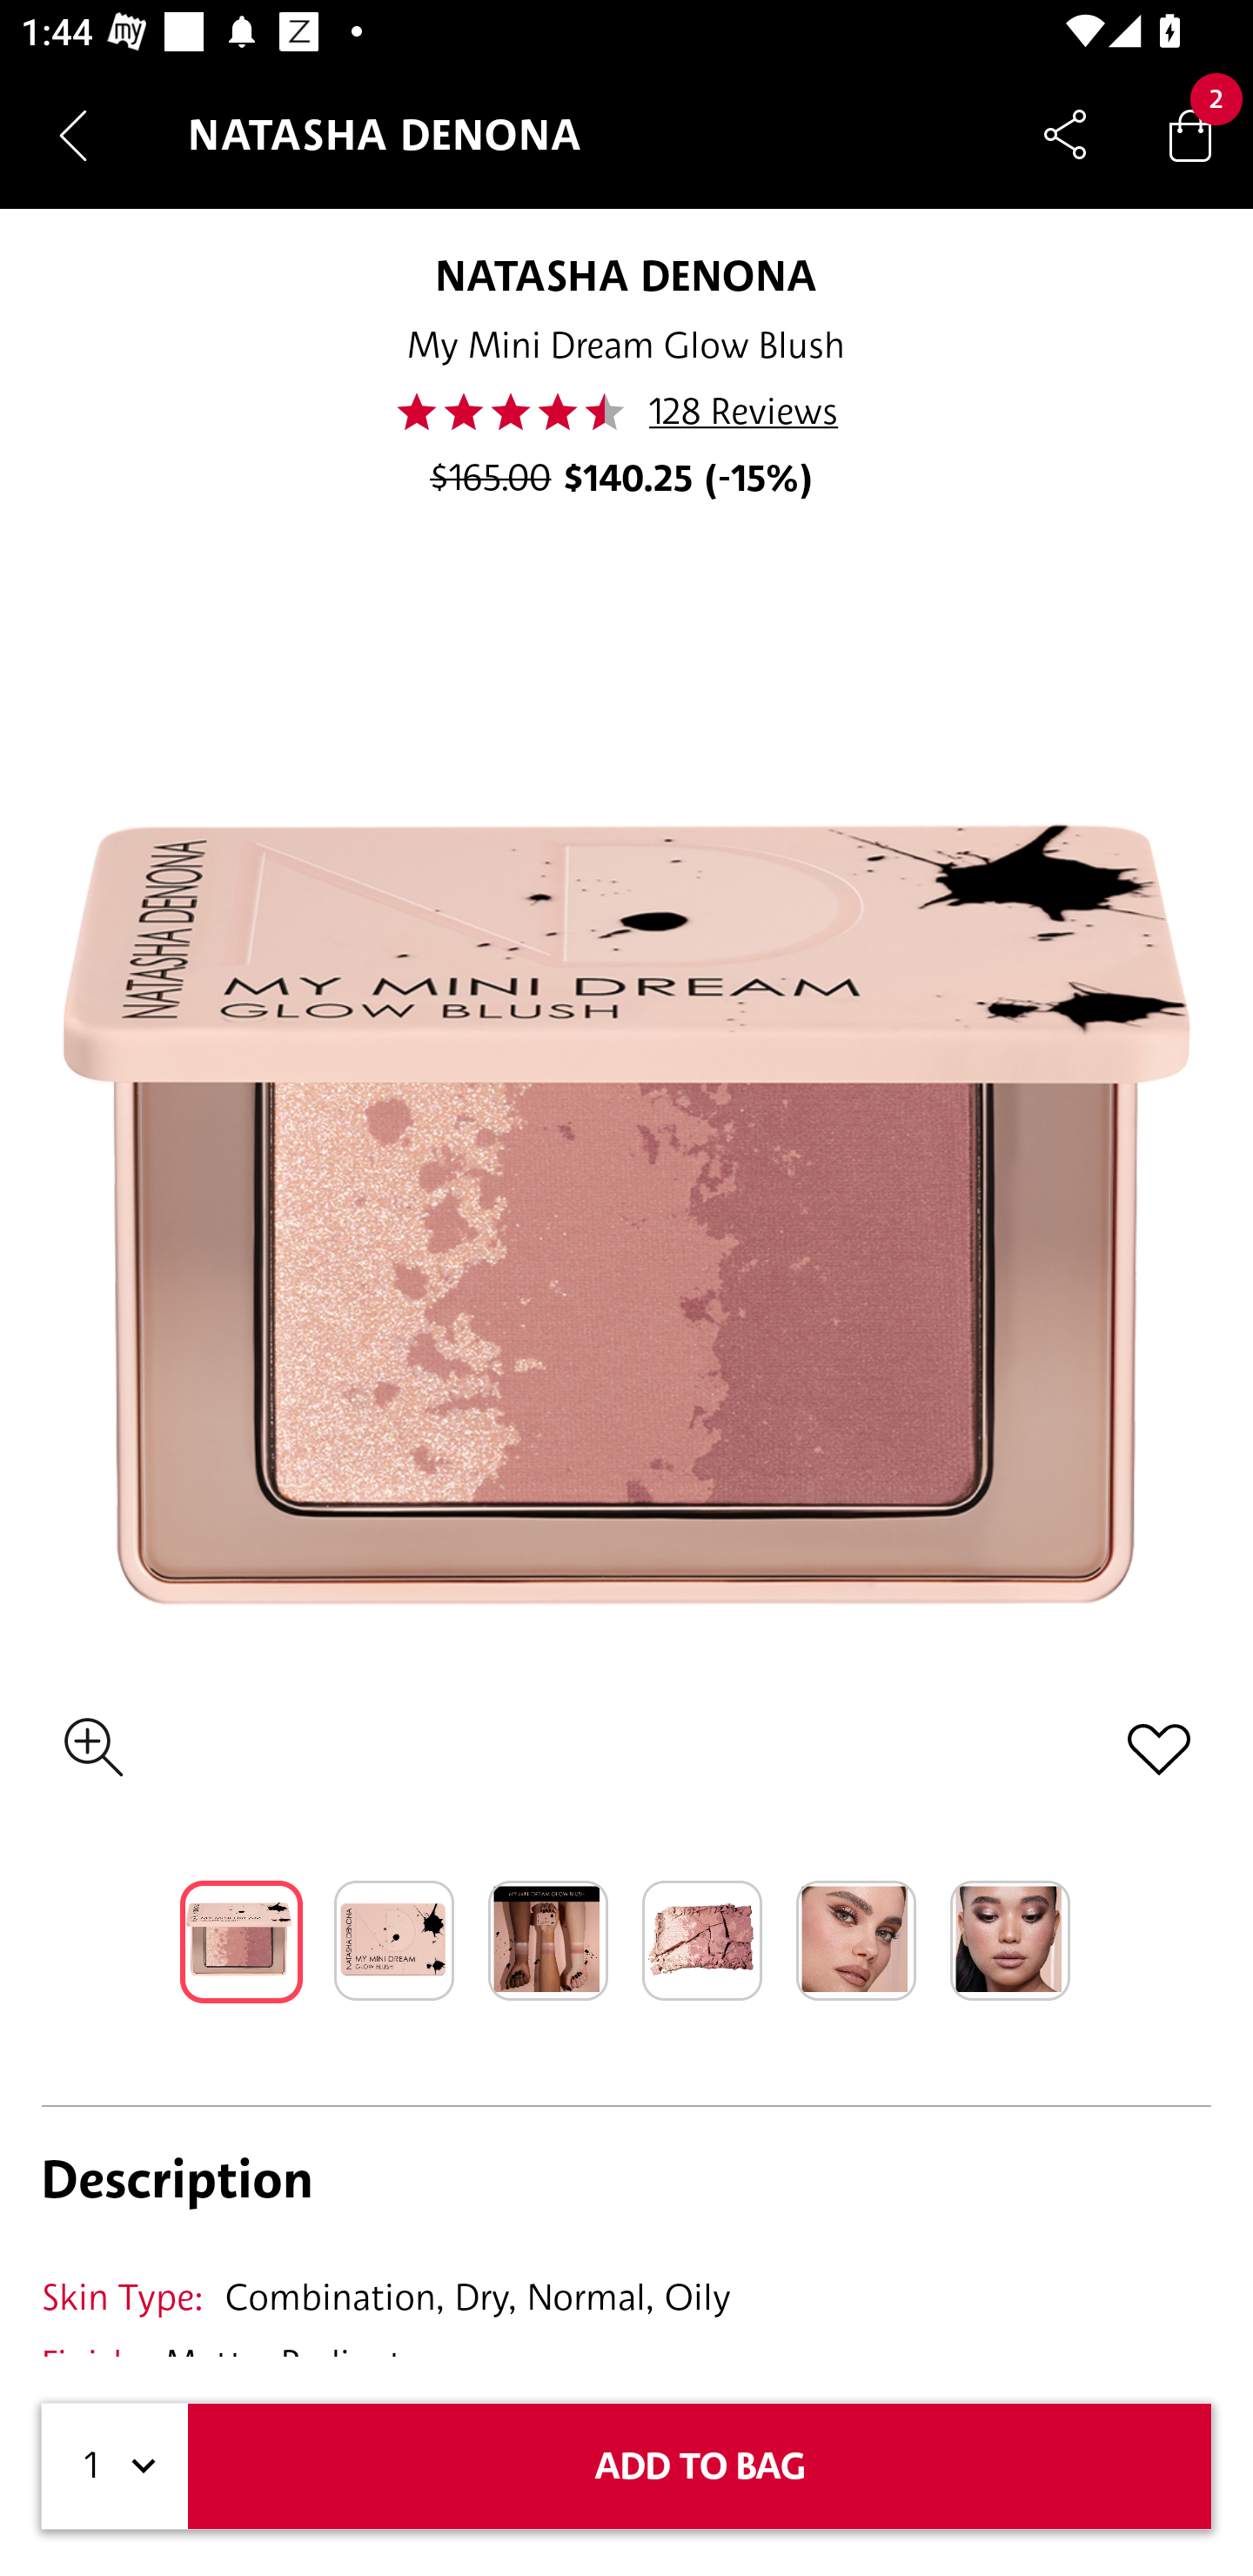 This screenshot has height=2576, width=1253. Describe the element at coordinates (626, 275) in the screenshot. I see `NATASHA DENONA` at that location.